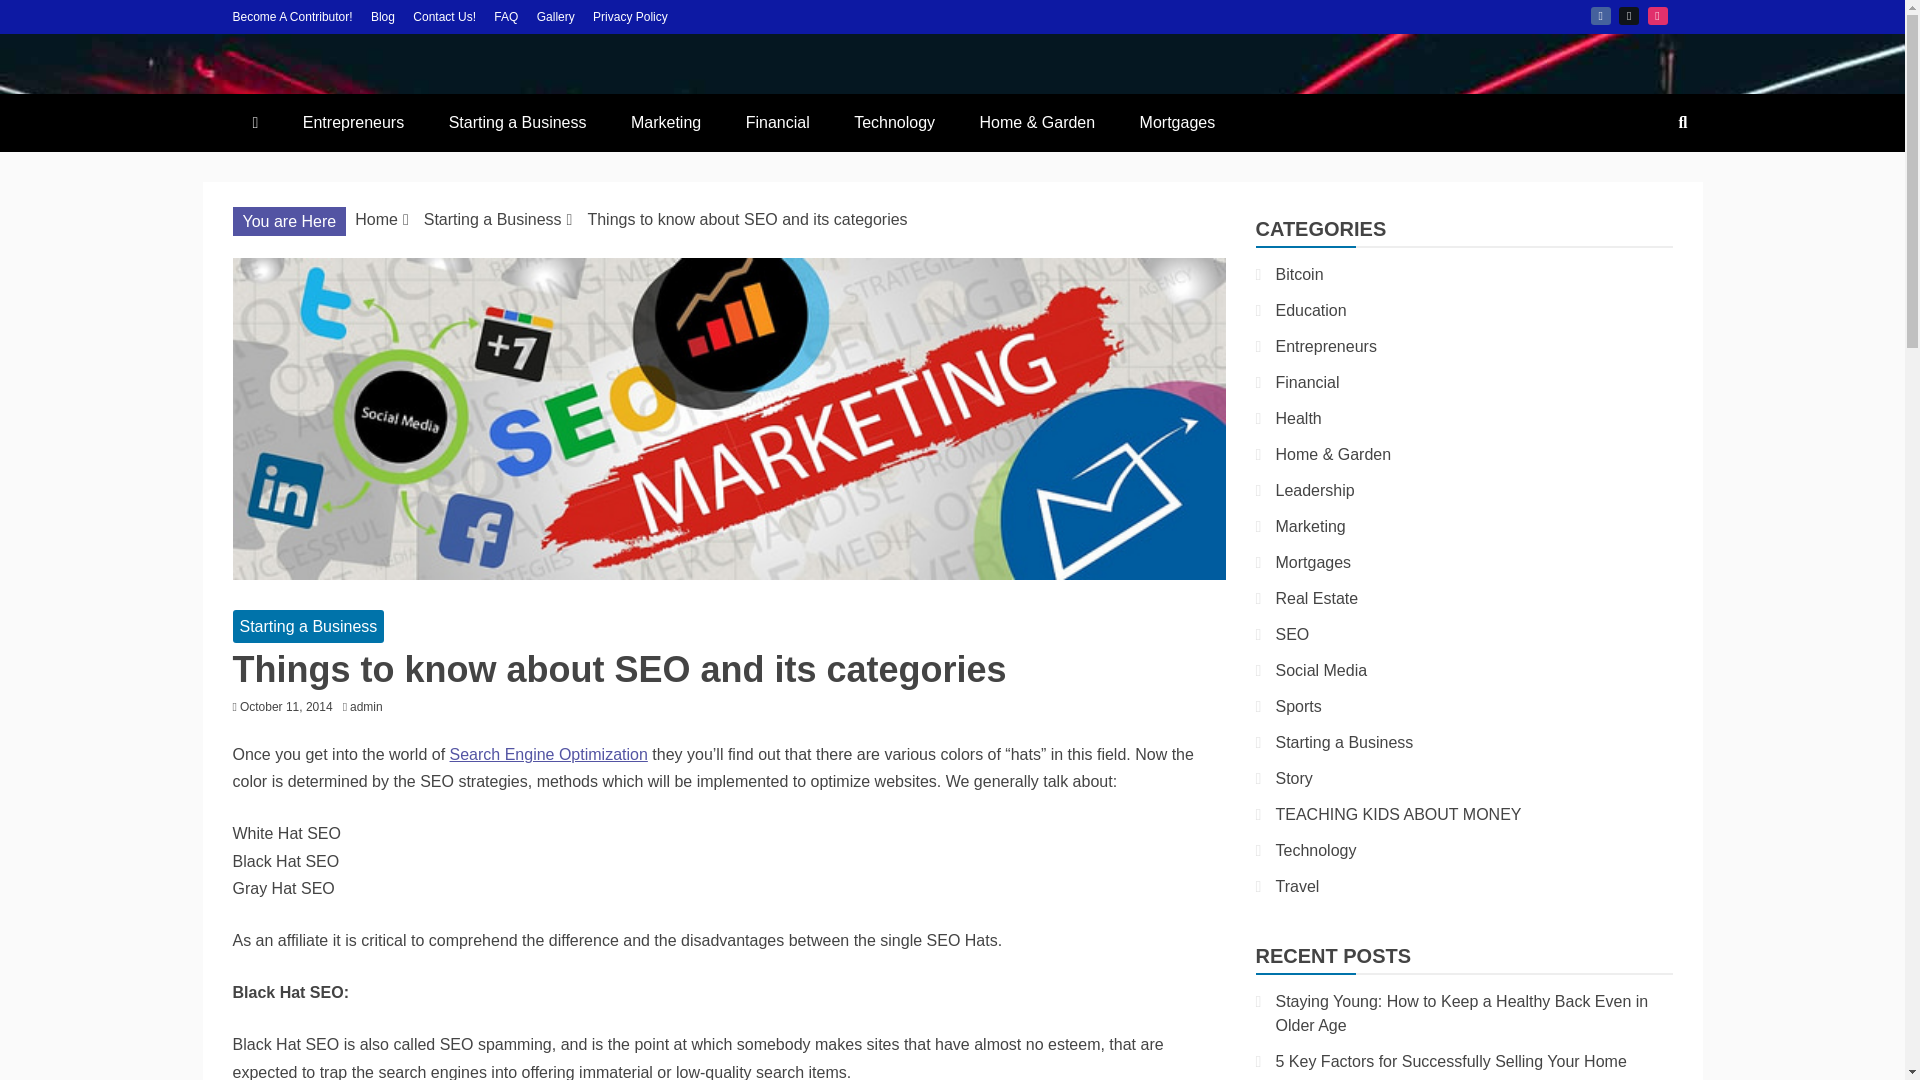 Image resolution: width=1920 pixels, height=1080 pixels. What do you see at coordinates (308, 626) in the screenshot?
I see `Starting a Business` at bounding box center [308, 626].